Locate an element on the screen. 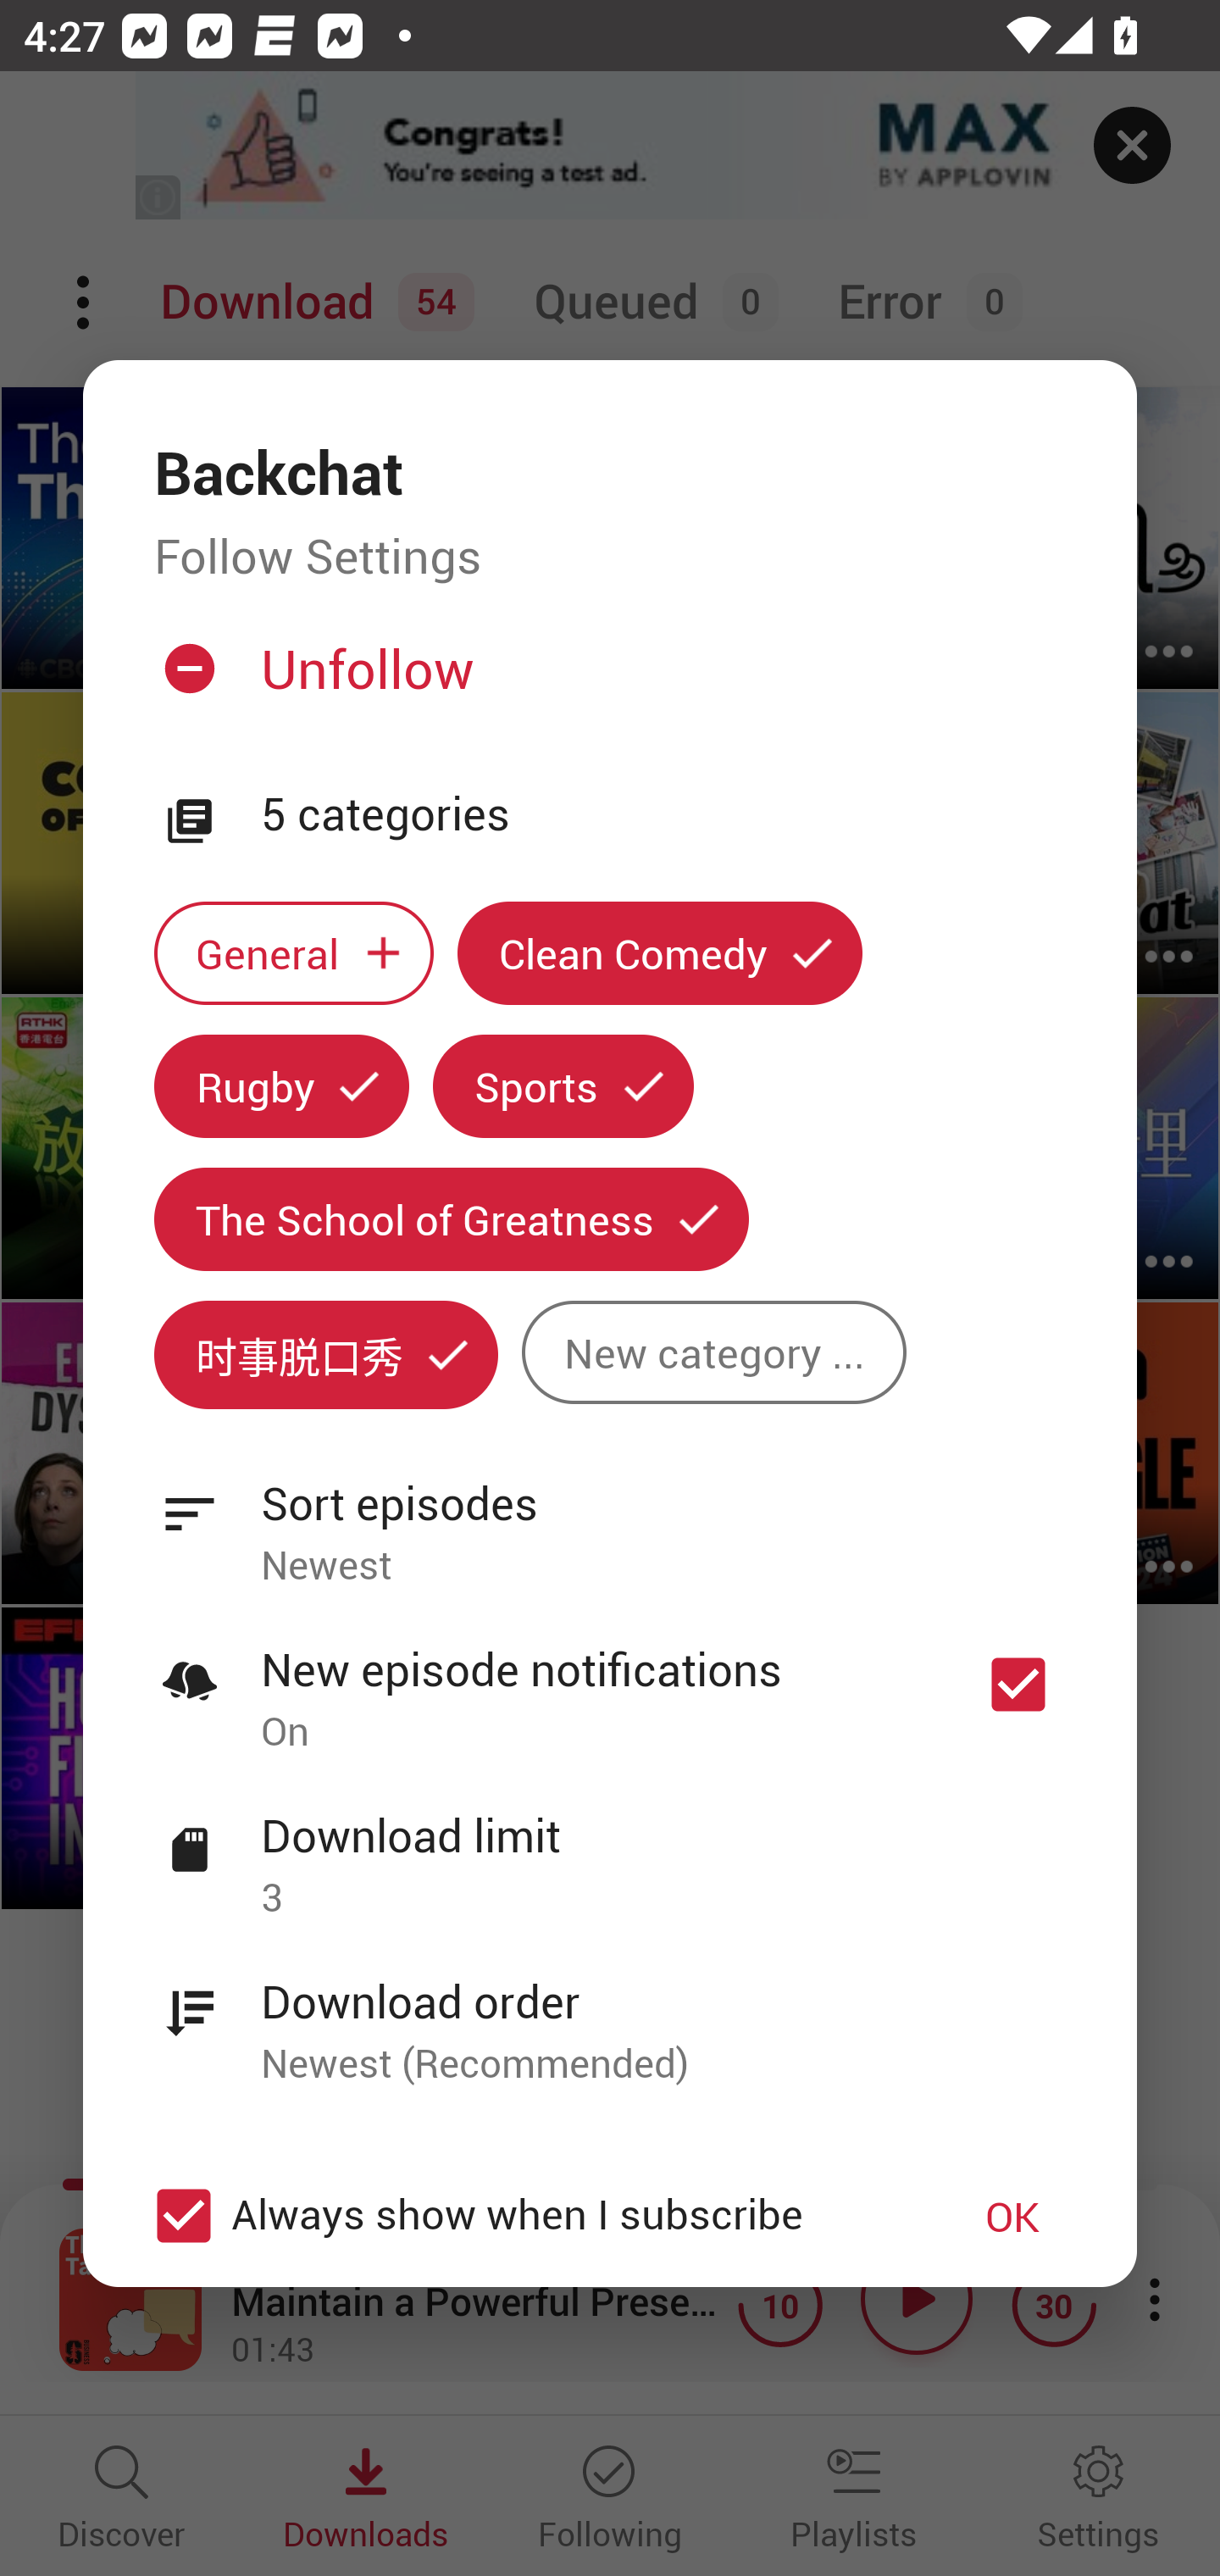  New category ... is located at coordinates (713, 1352).